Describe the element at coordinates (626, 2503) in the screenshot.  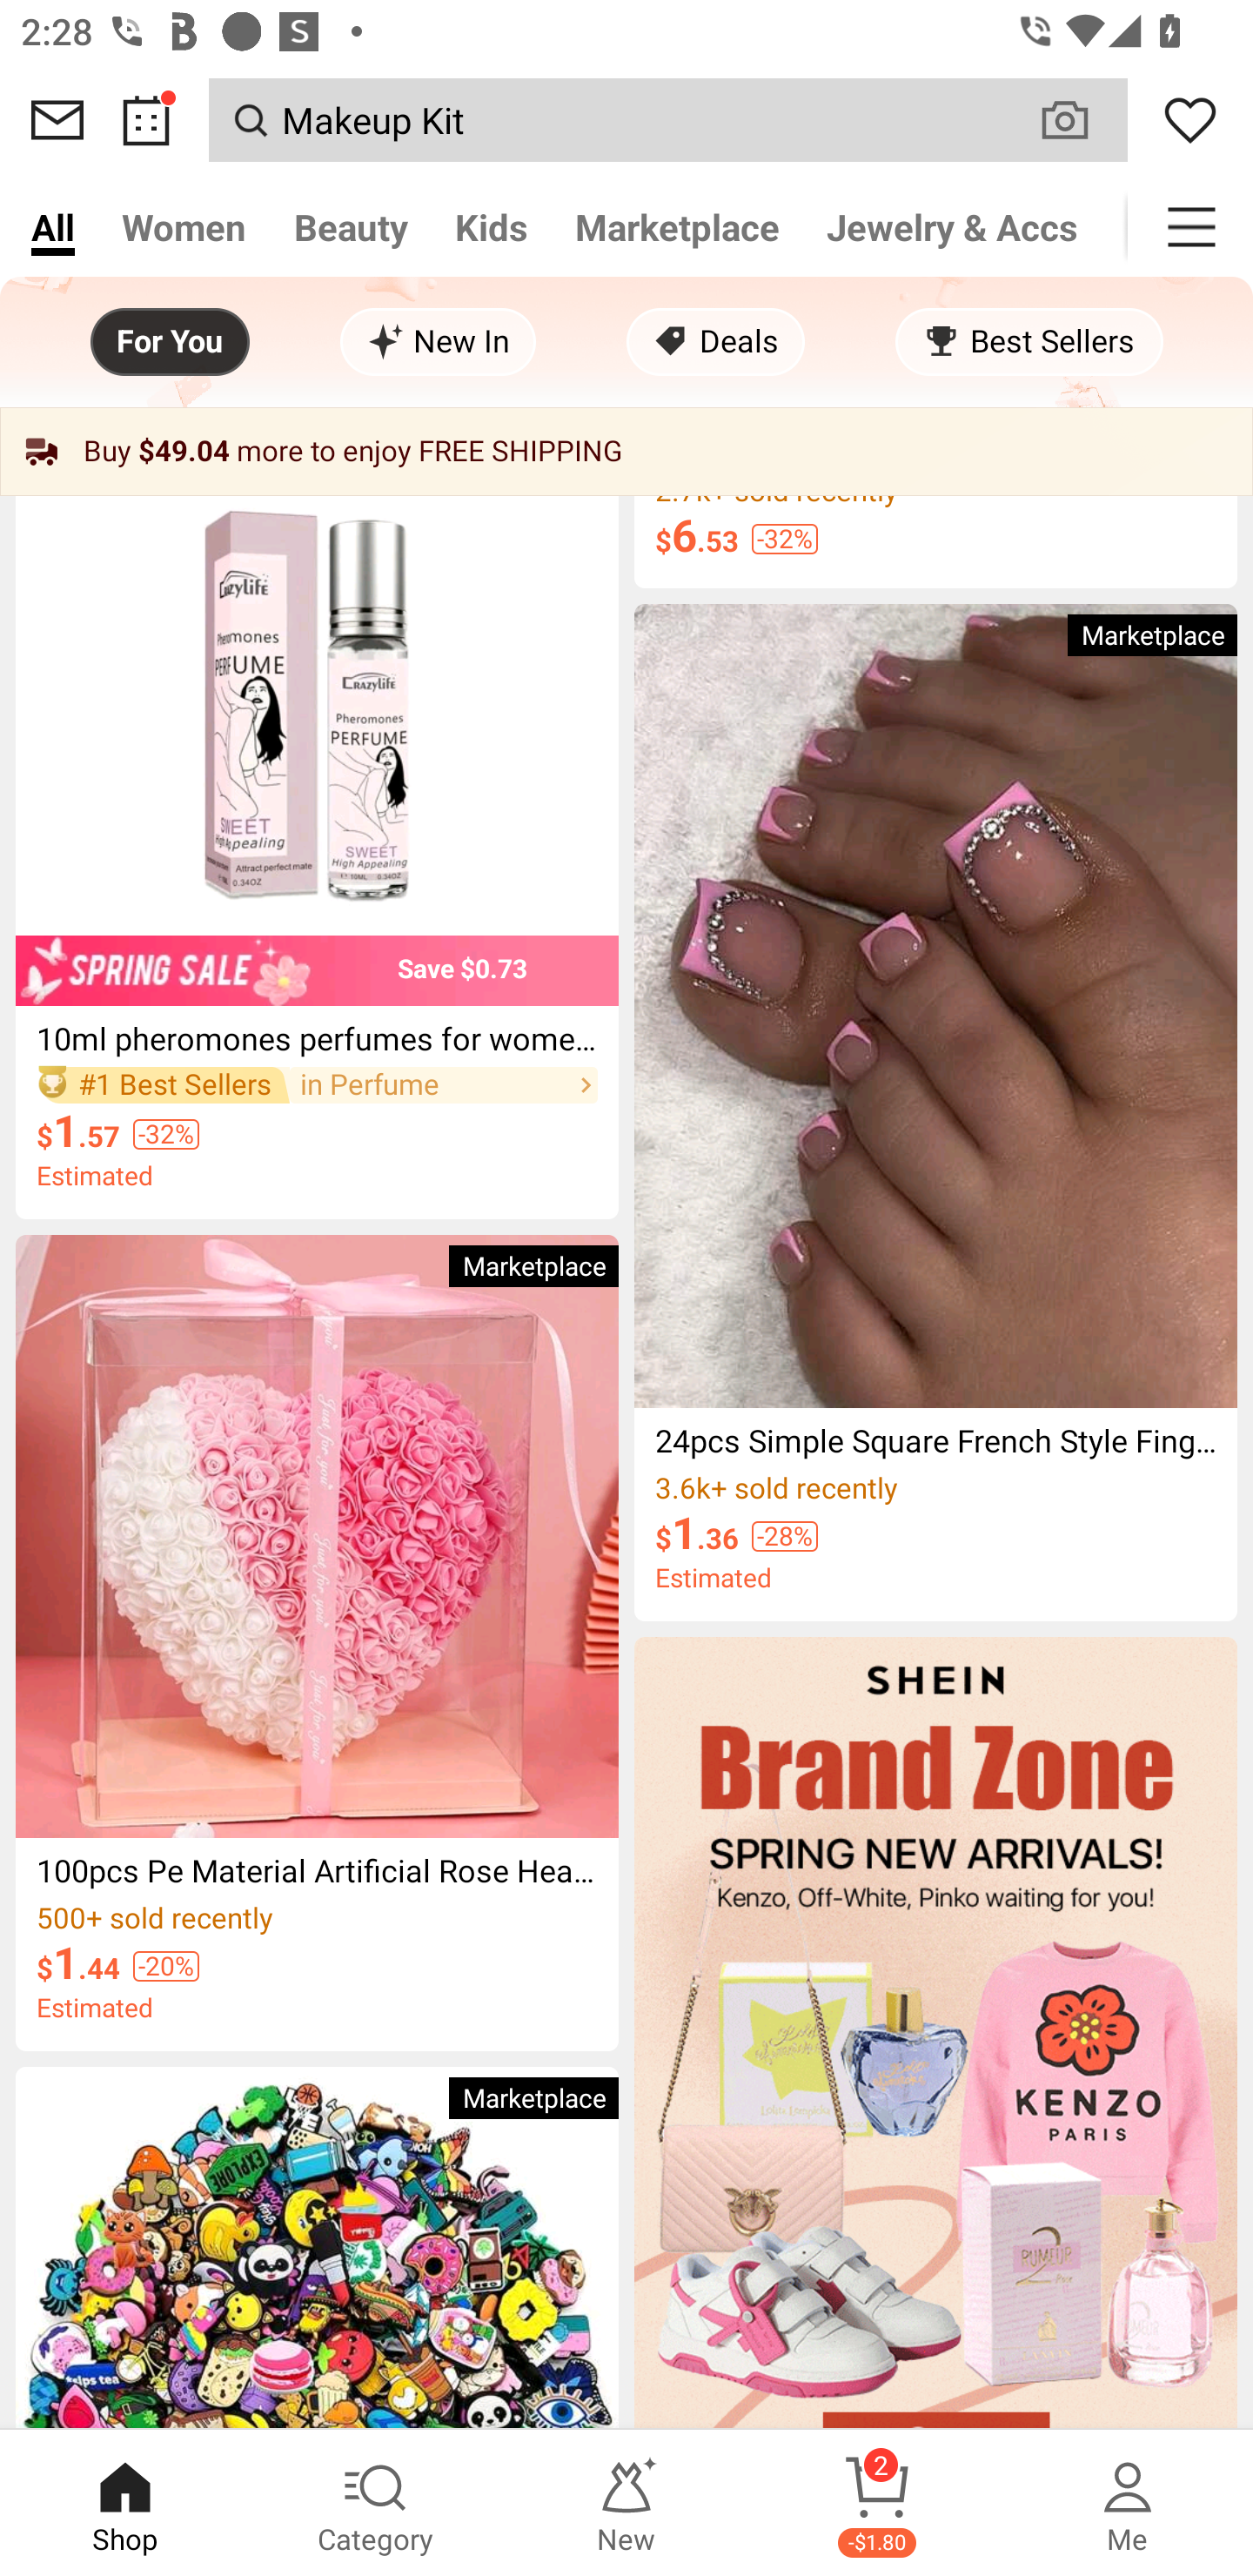
I see `New` at that location.